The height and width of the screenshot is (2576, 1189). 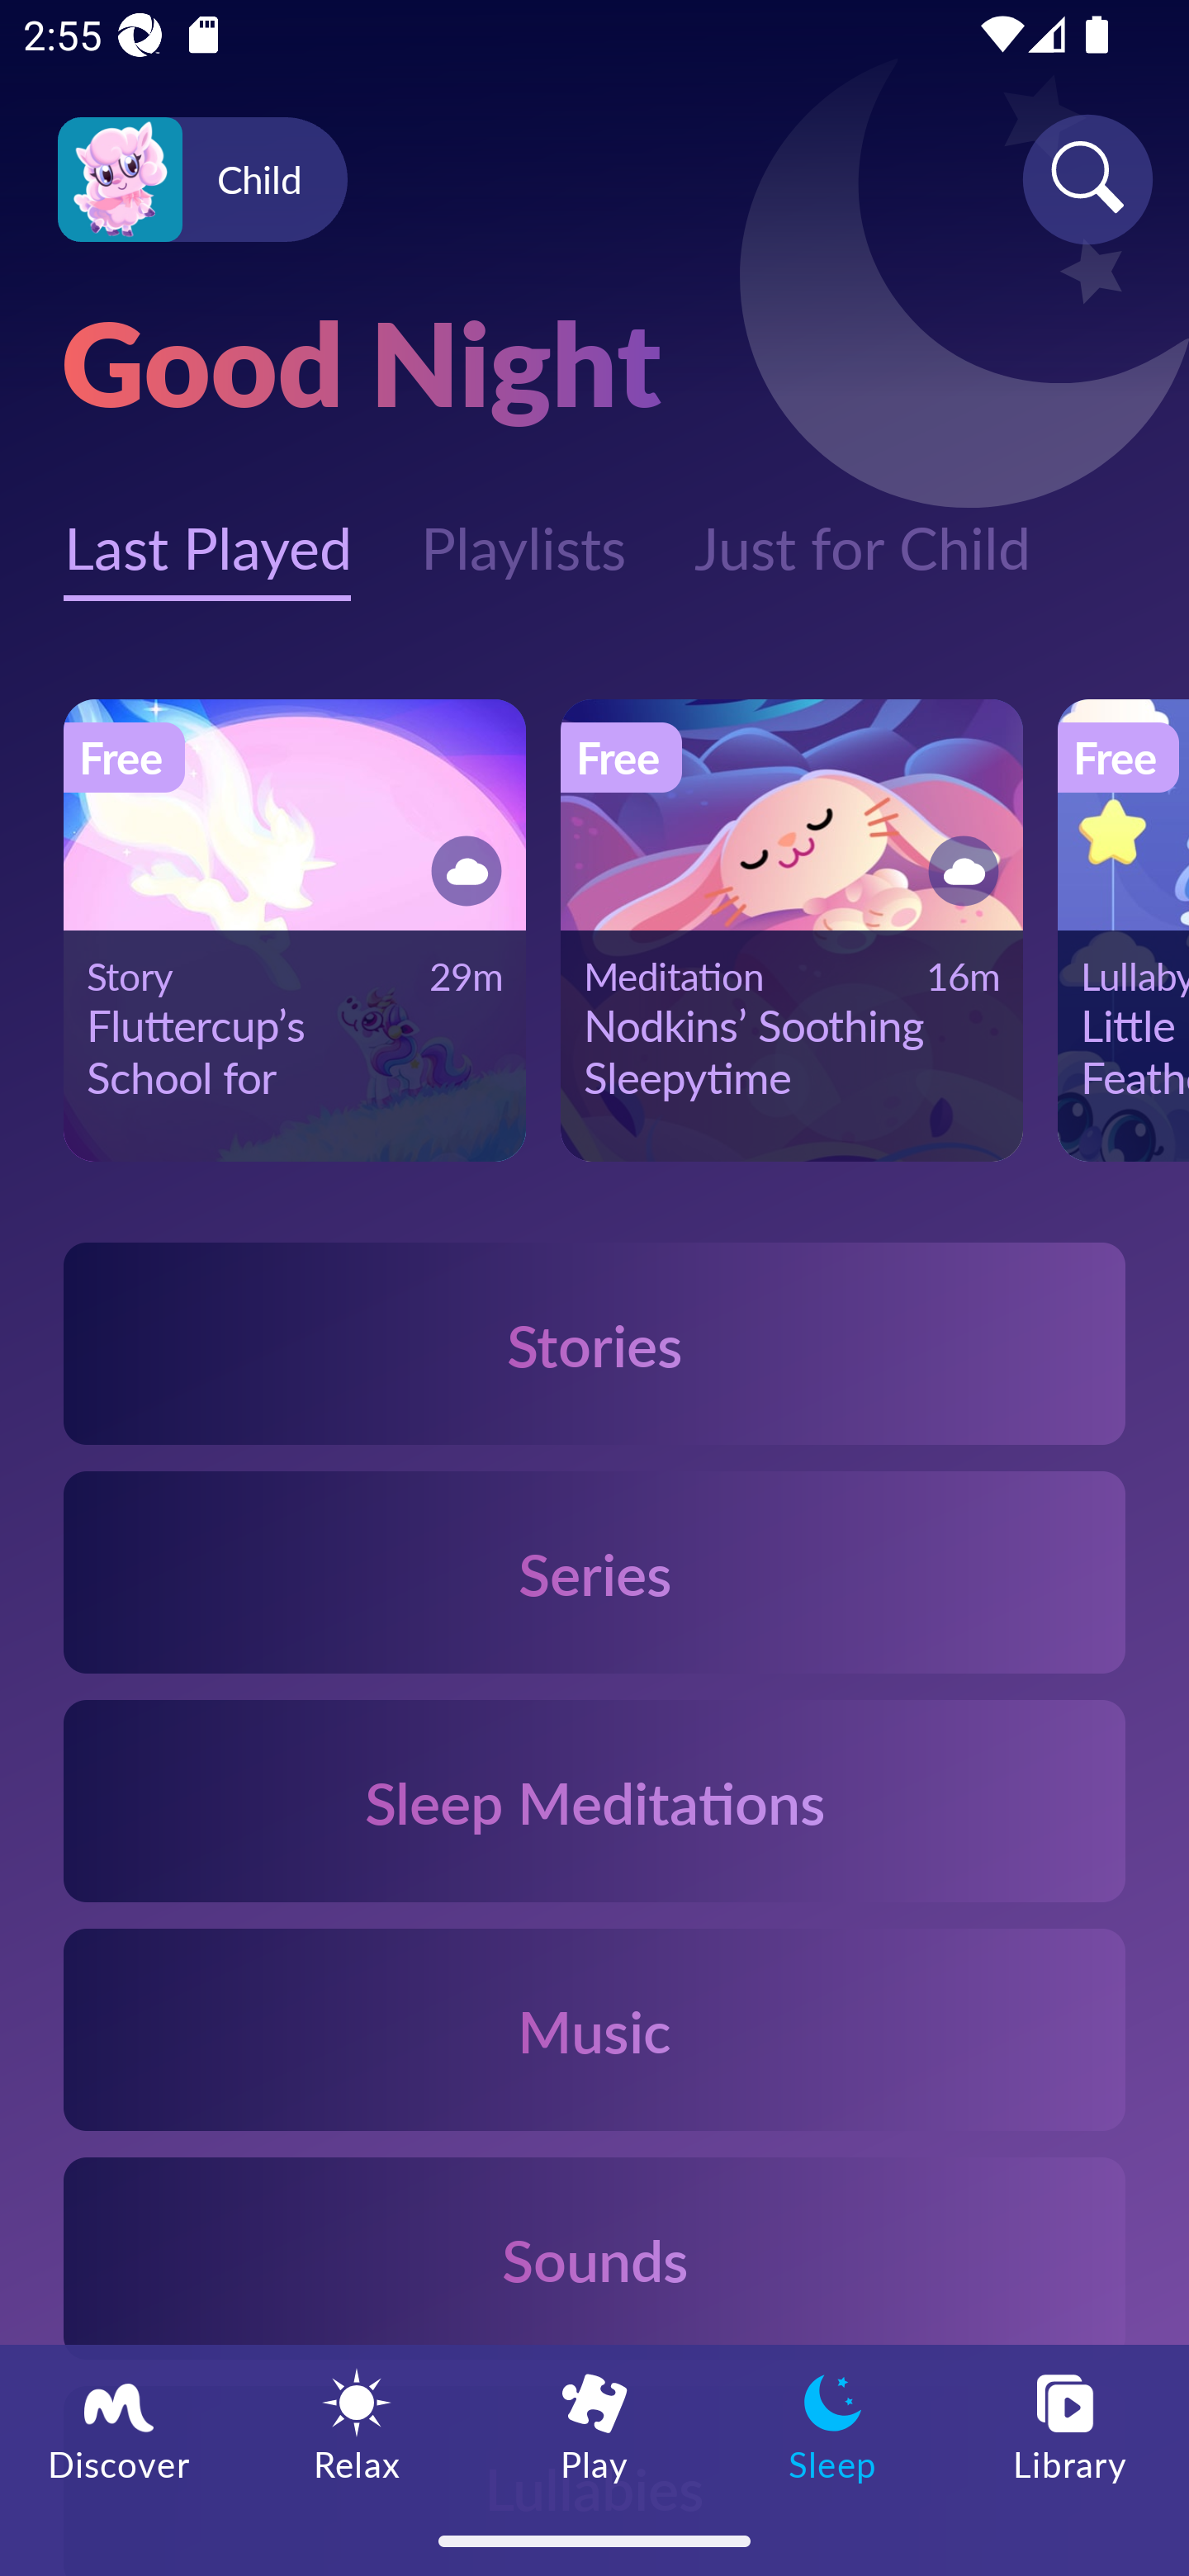 I want to click on Sleep Meditations, so click(x=594, y=1802).